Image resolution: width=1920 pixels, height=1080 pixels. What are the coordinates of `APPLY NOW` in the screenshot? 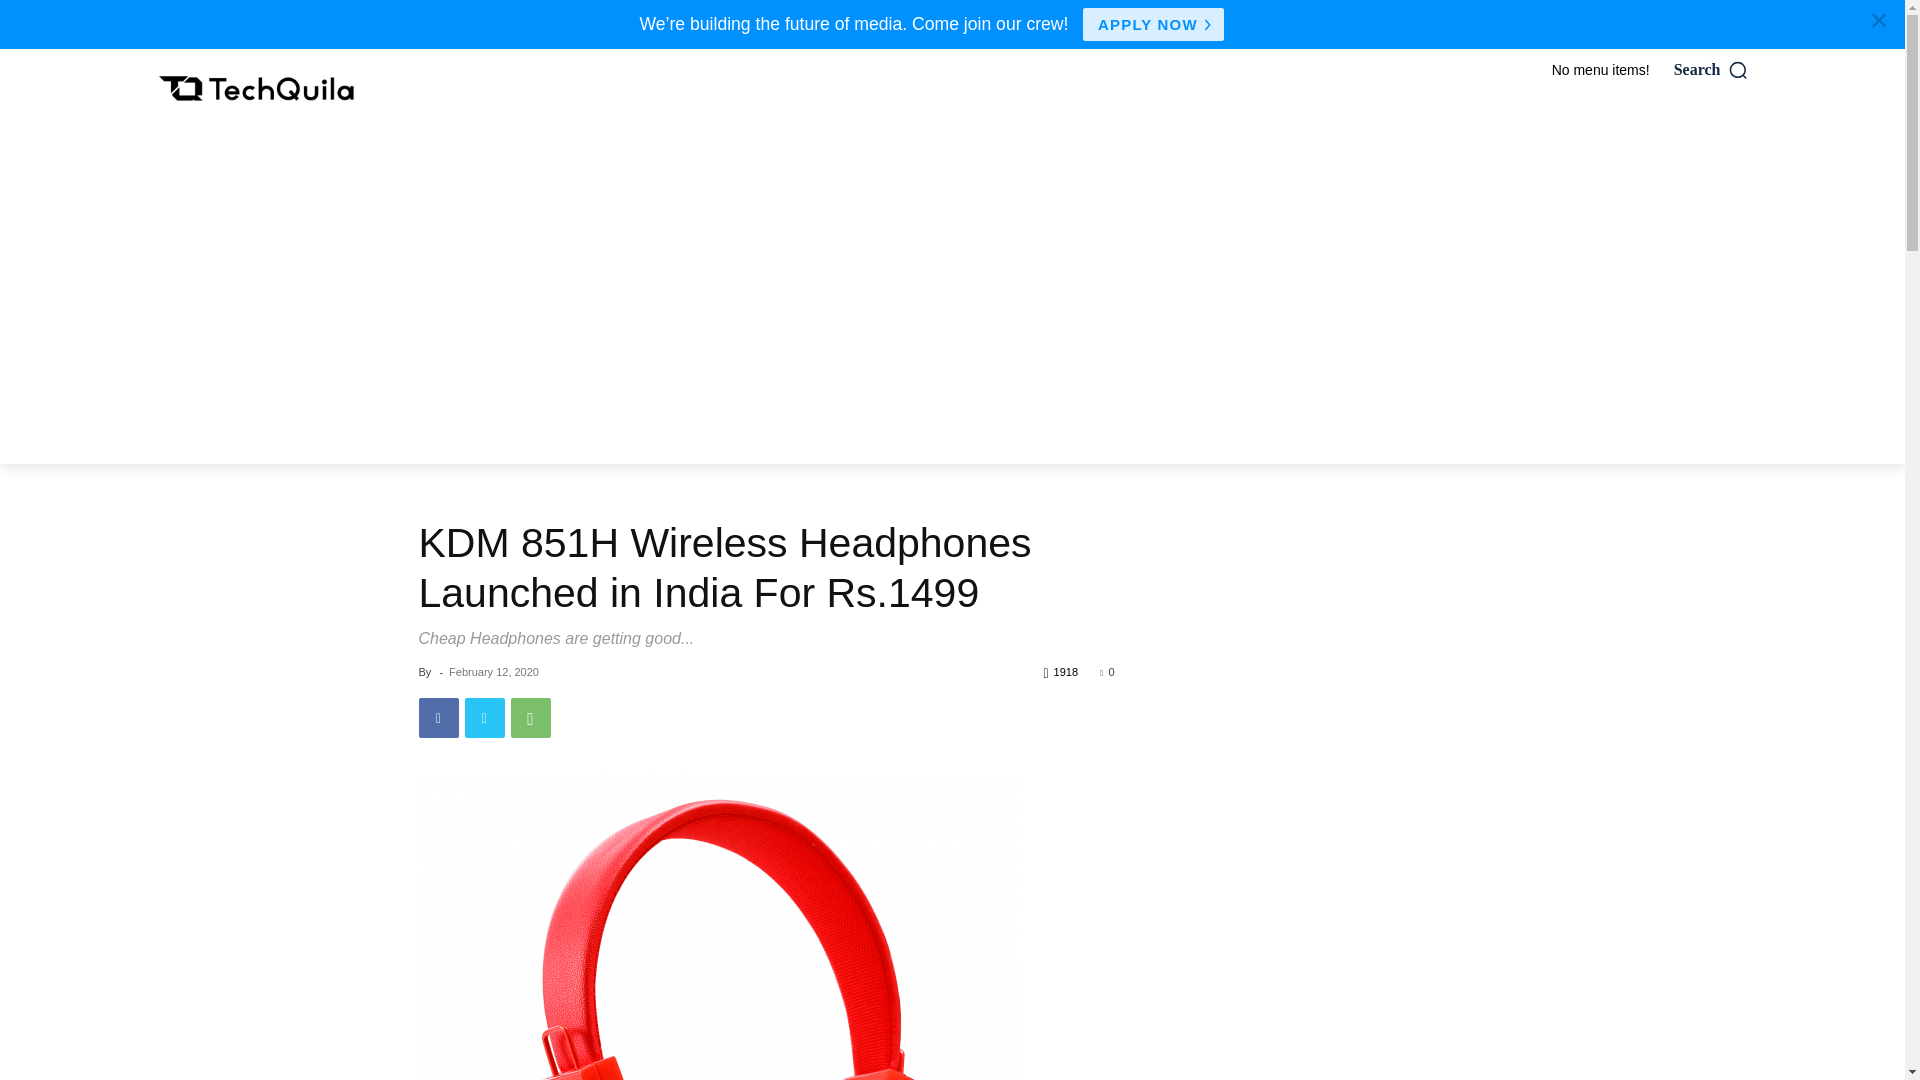 It's located at (1153, 24).